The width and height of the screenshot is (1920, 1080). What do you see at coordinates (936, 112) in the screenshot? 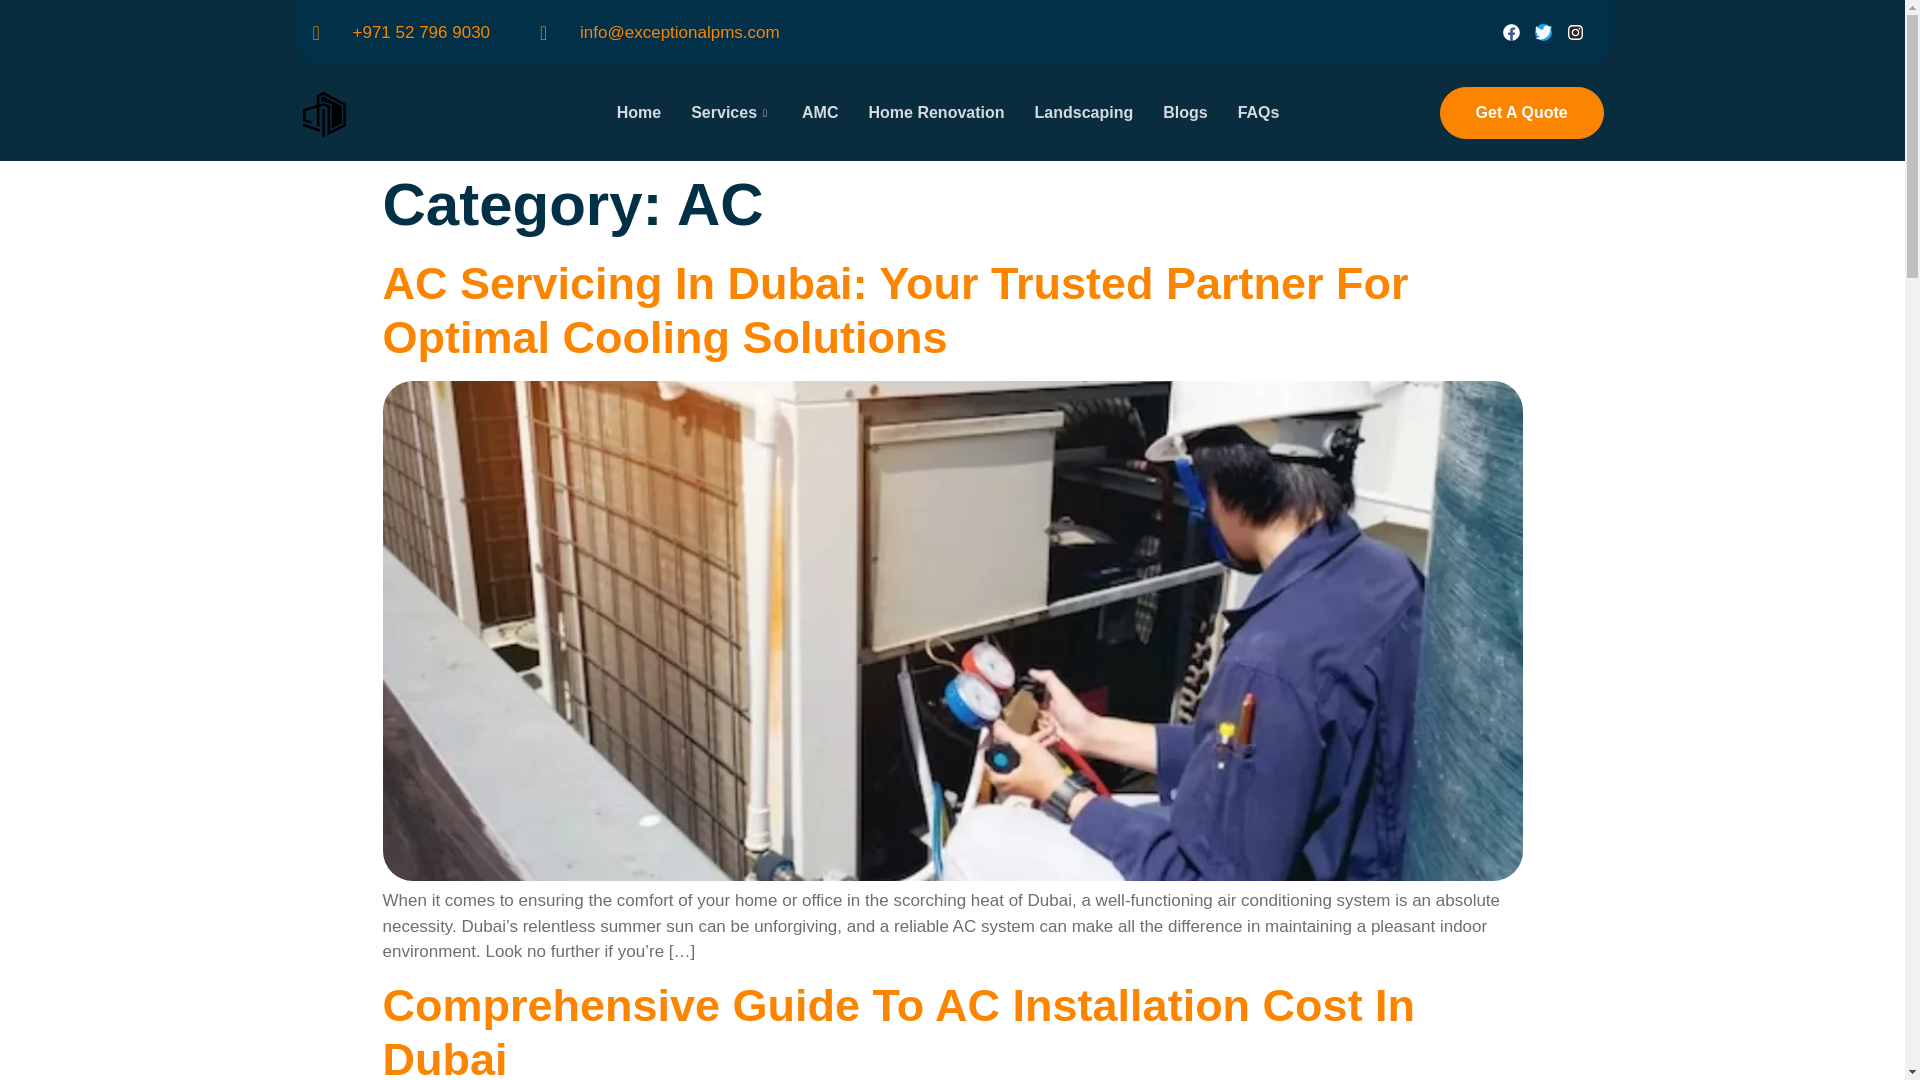
I see `Home Renovation` at bounding box center [936, 112].